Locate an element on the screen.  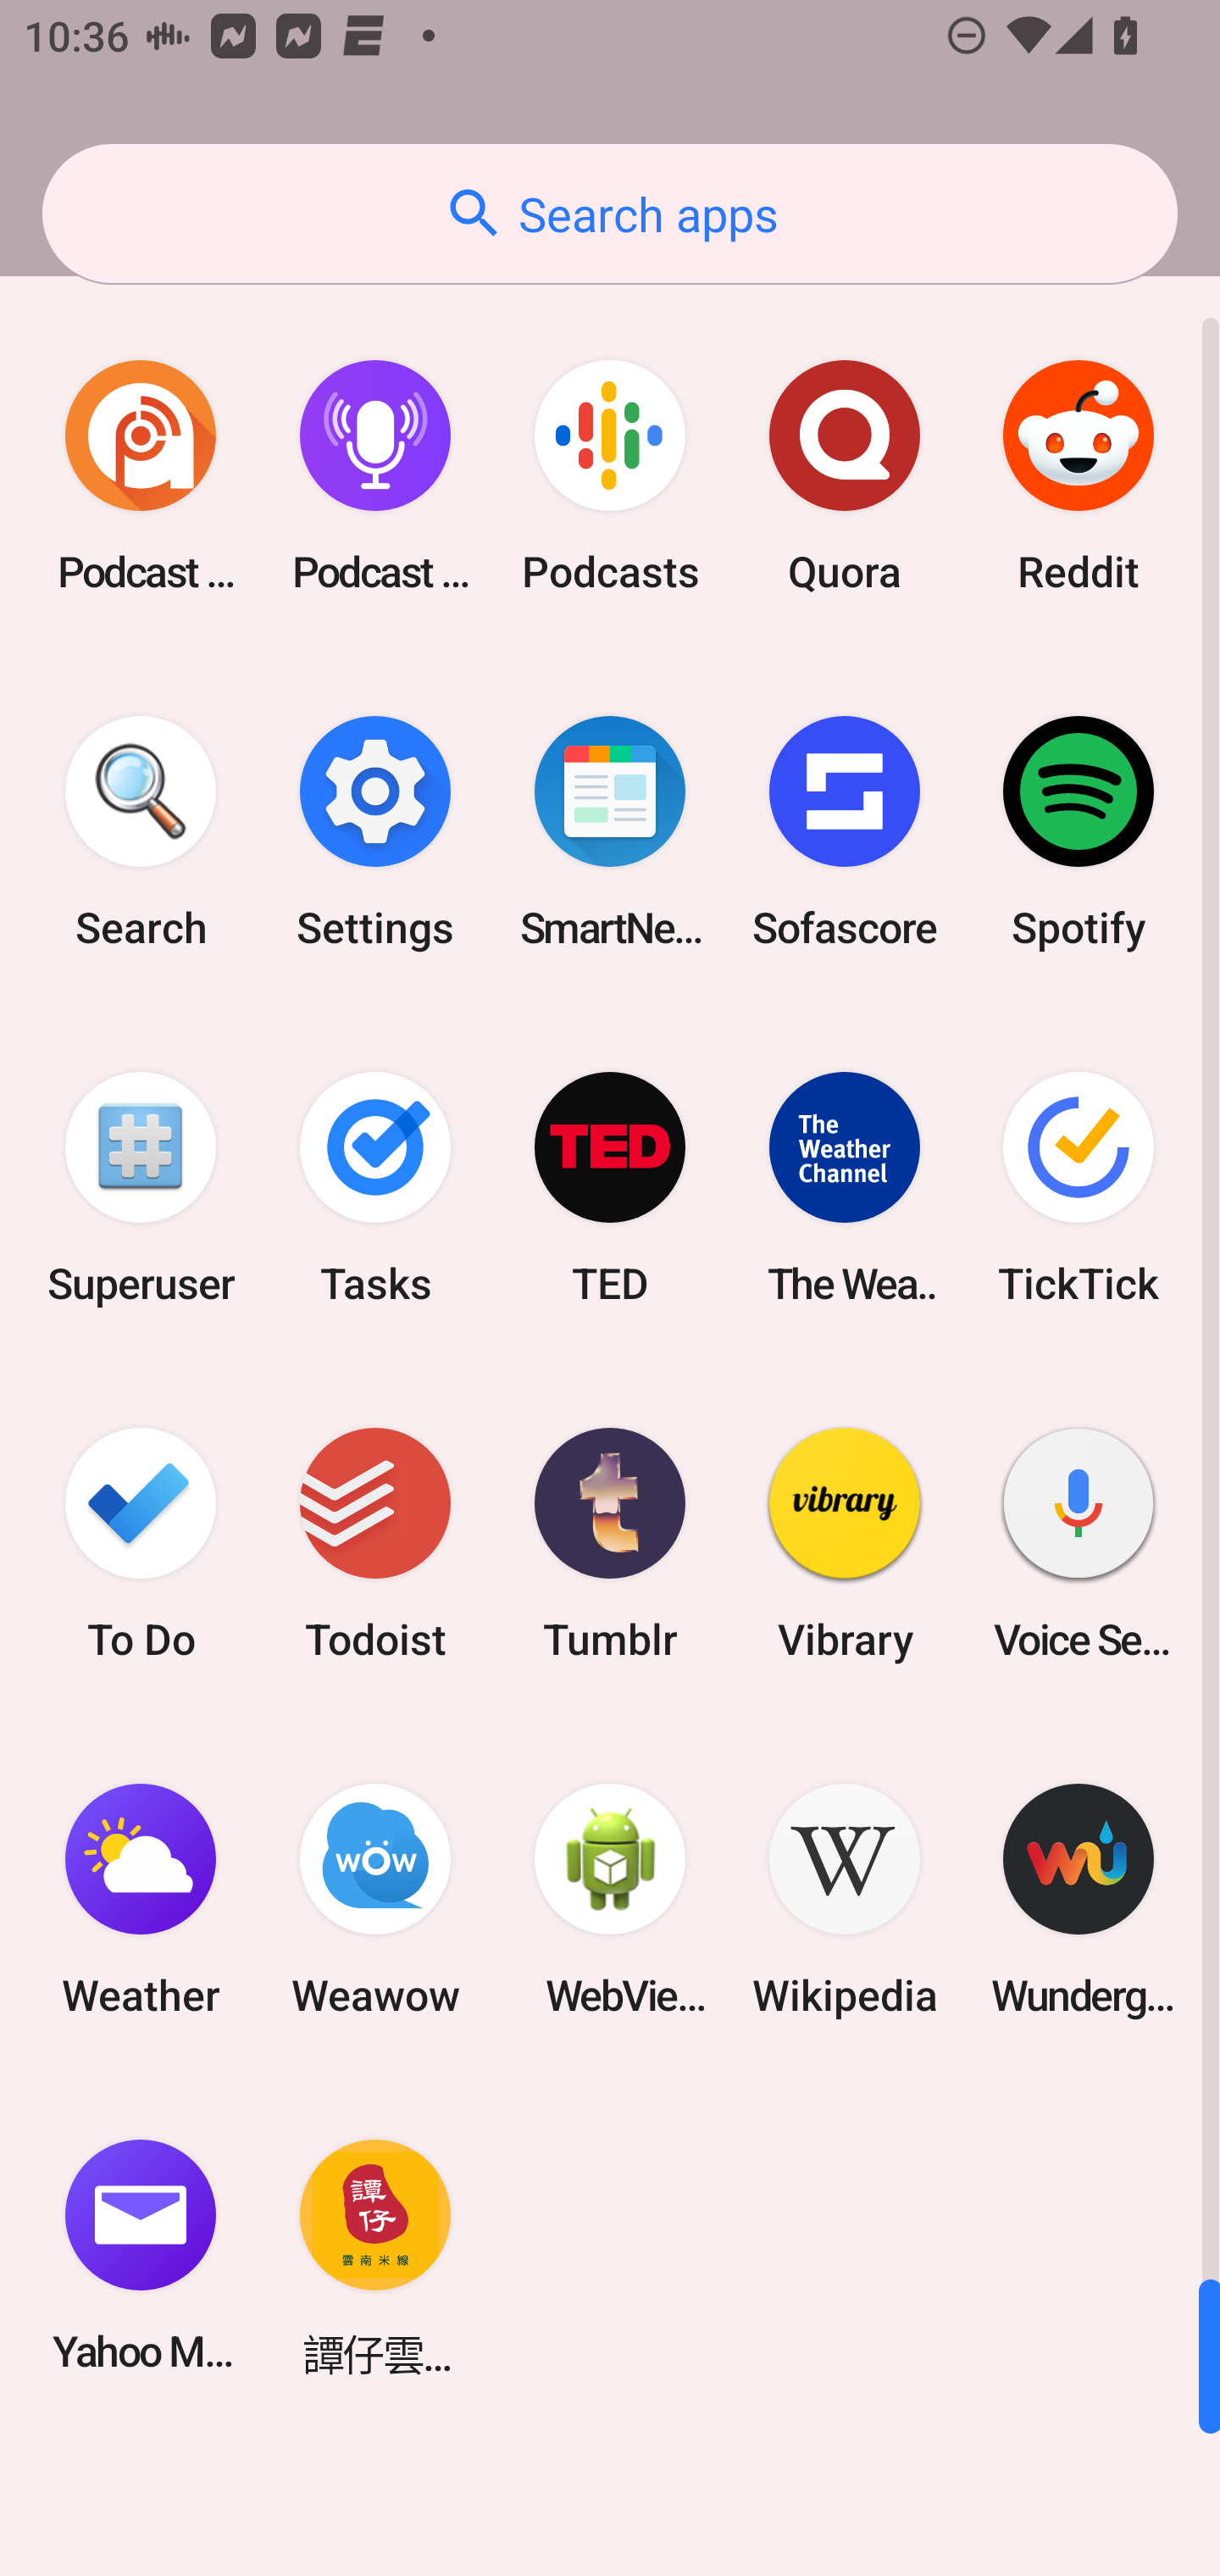
Todoist is located at coordinates (375, 1542).